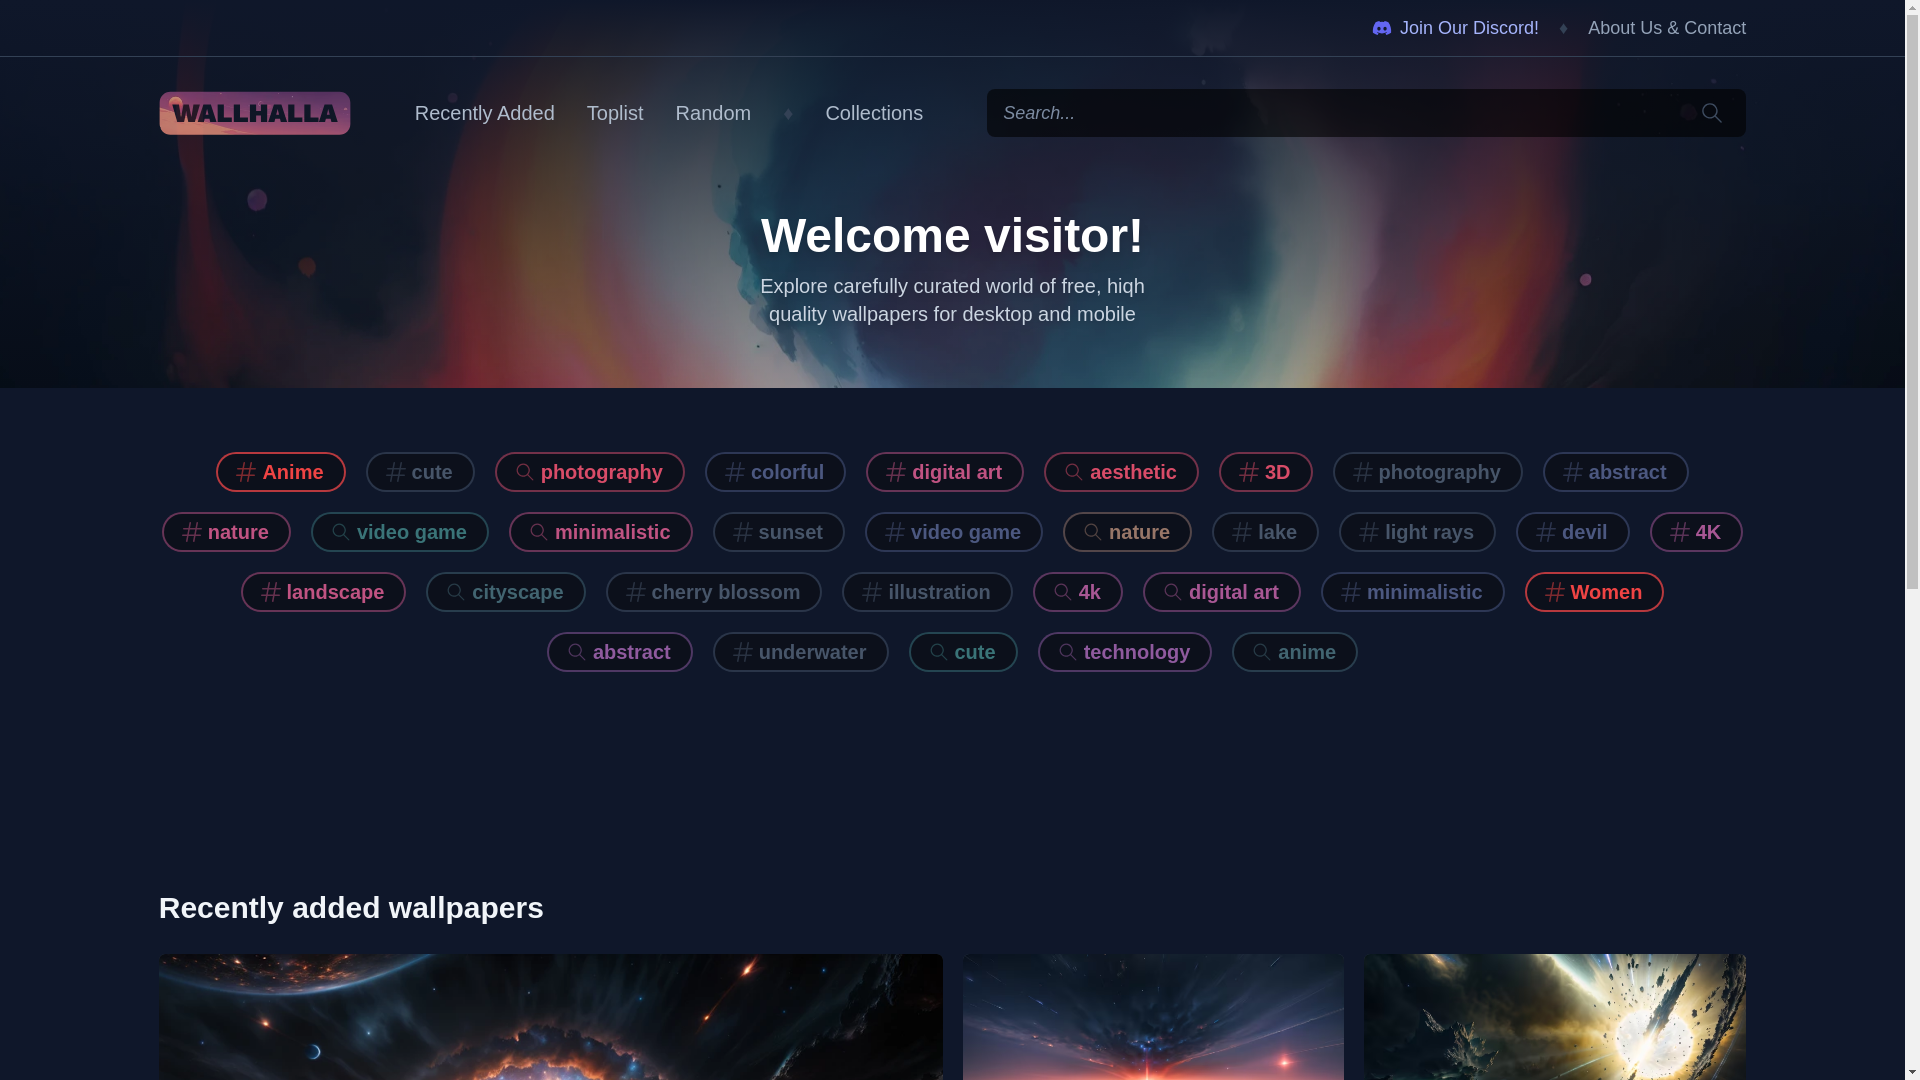 The image size is (1920, 1080). I want to click on cute, so click(962, 652).